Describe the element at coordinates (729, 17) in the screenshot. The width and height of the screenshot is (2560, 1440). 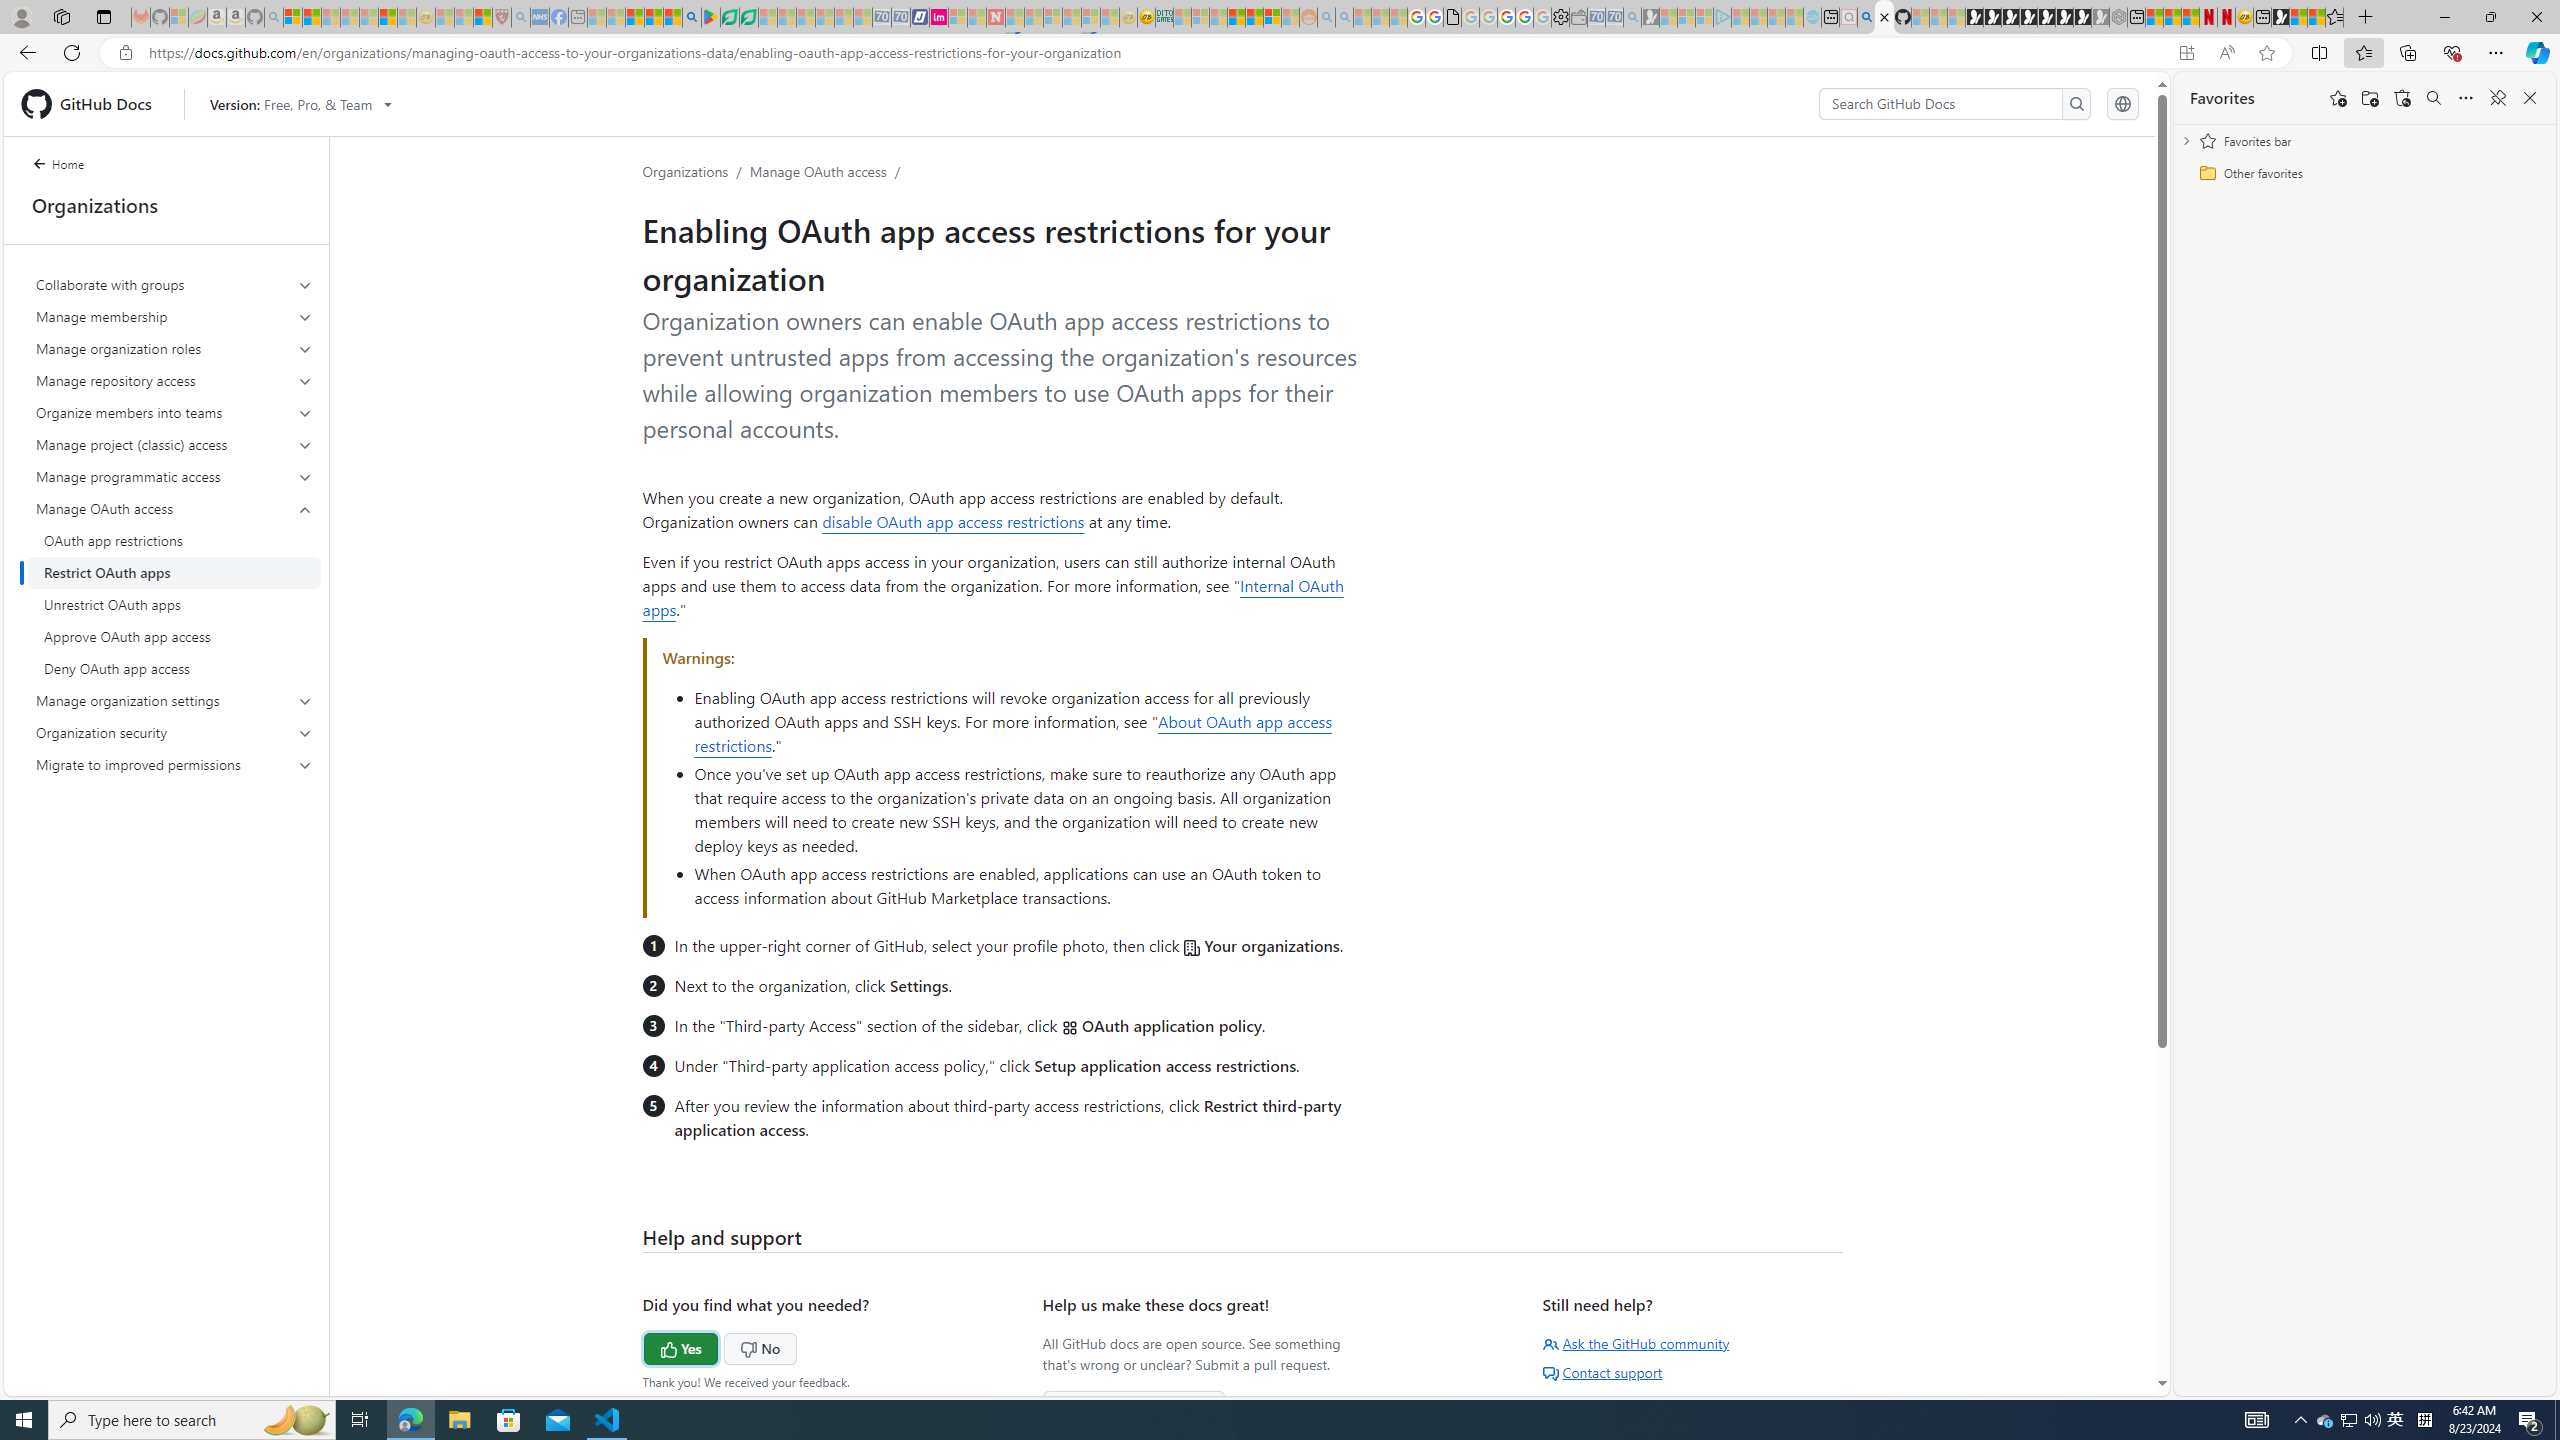
I see `Terms of Use Agreement` at that location.